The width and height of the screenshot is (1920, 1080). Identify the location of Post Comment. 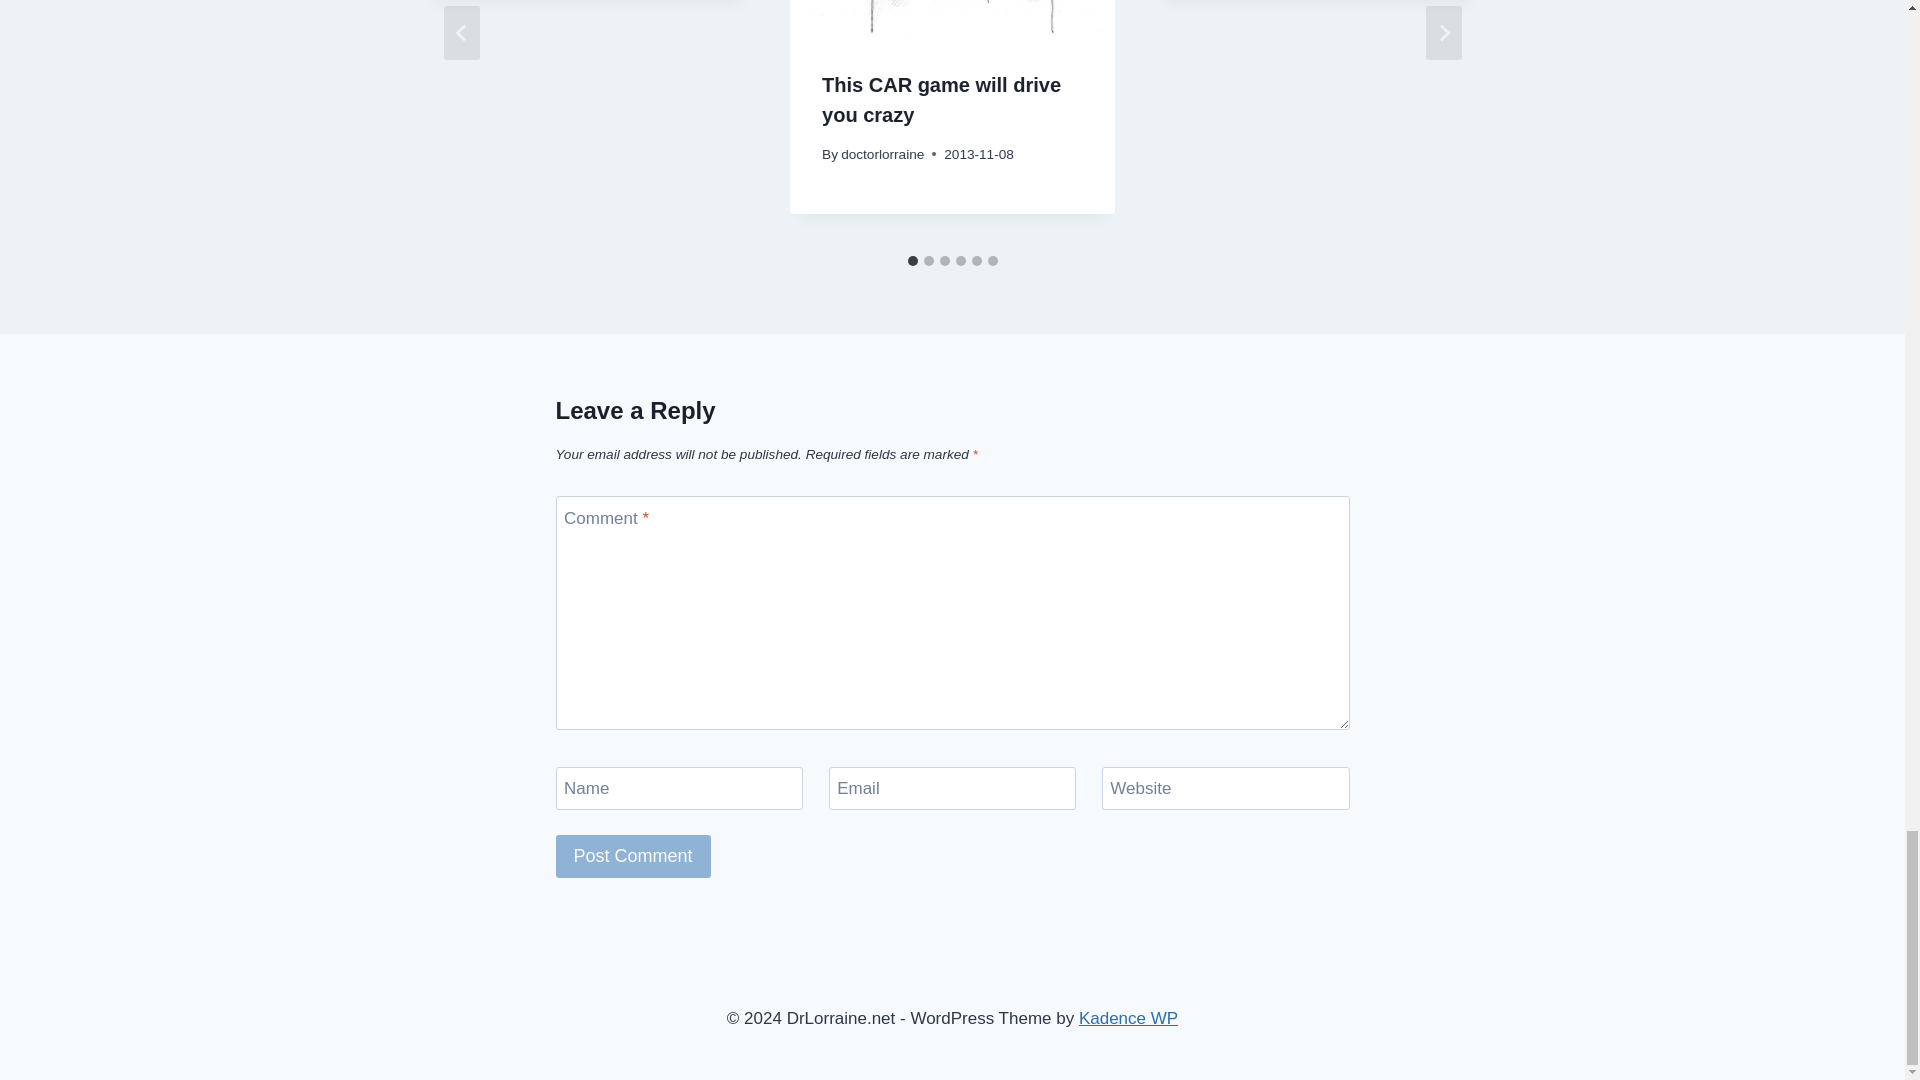
(633, 856).